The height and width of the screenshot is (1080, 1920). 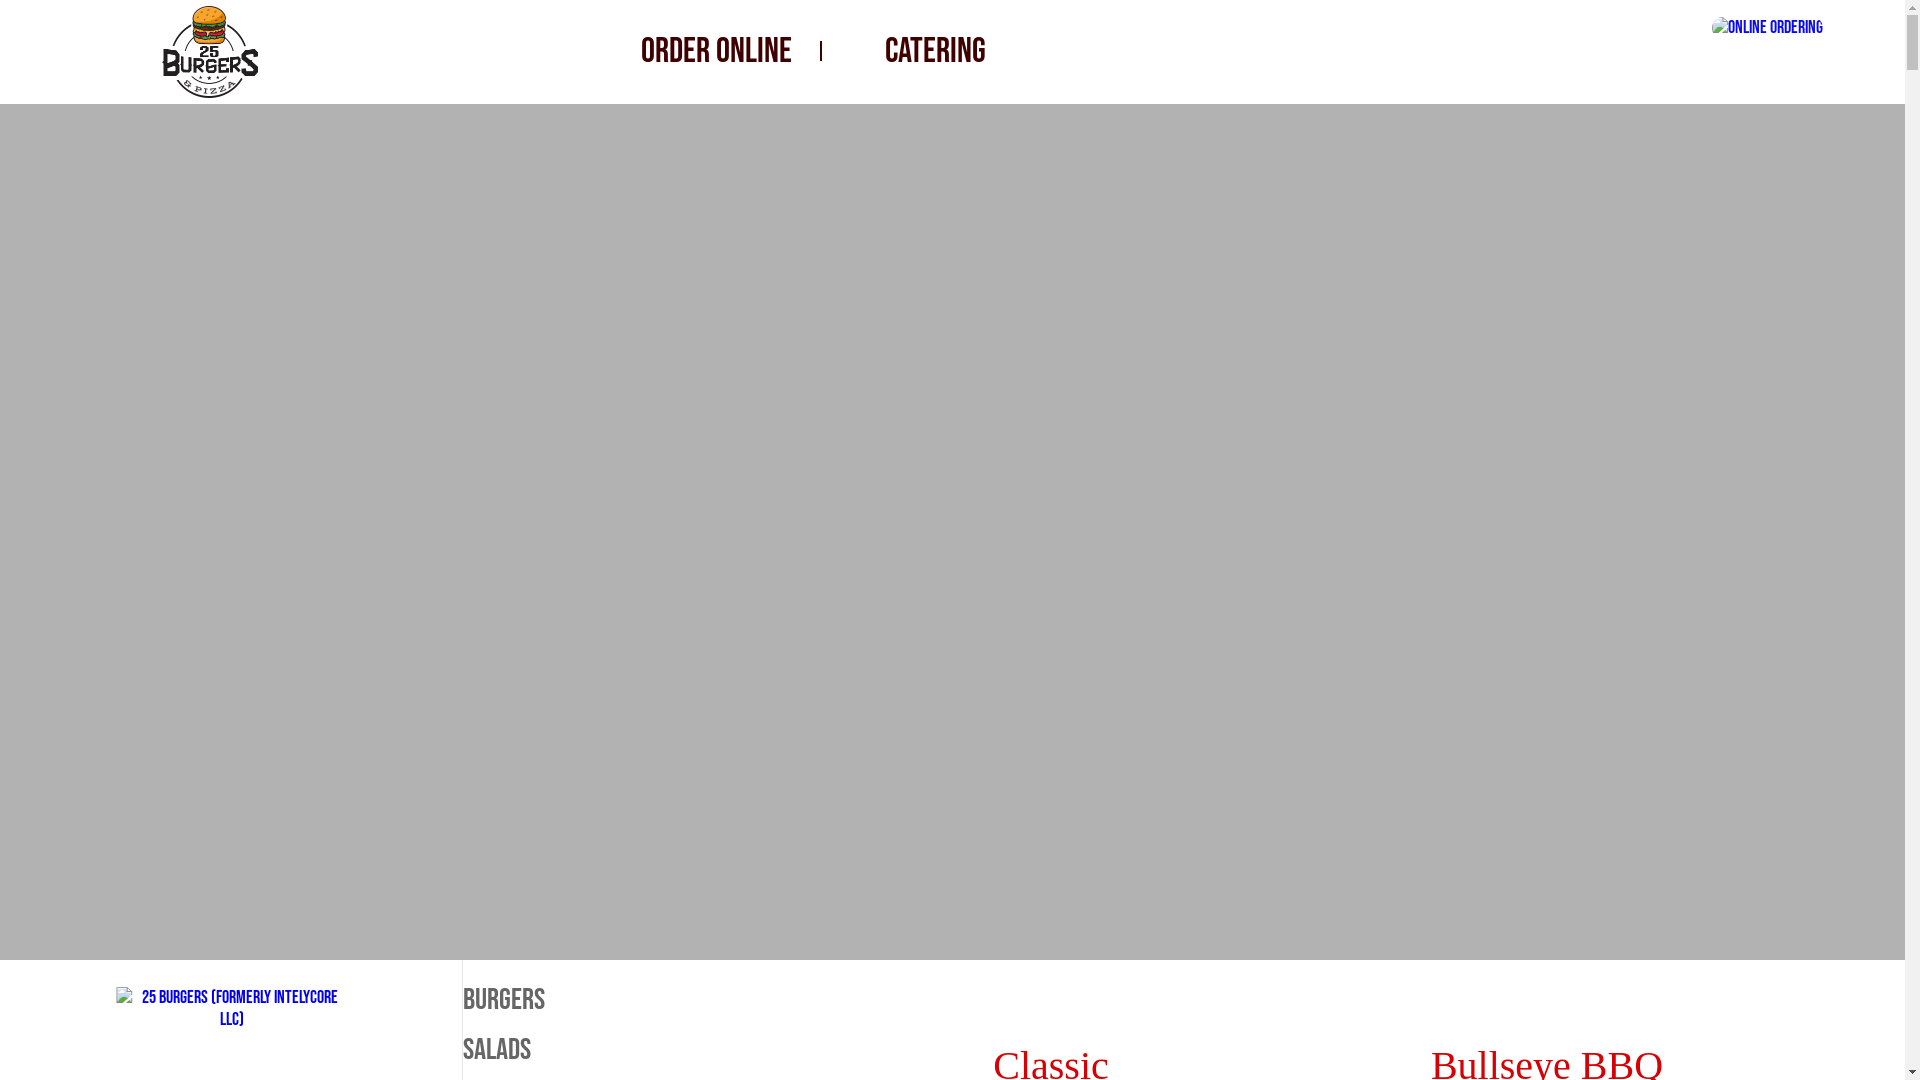 I want to click on ORDER ONLINE, so click(x=716, y=52).